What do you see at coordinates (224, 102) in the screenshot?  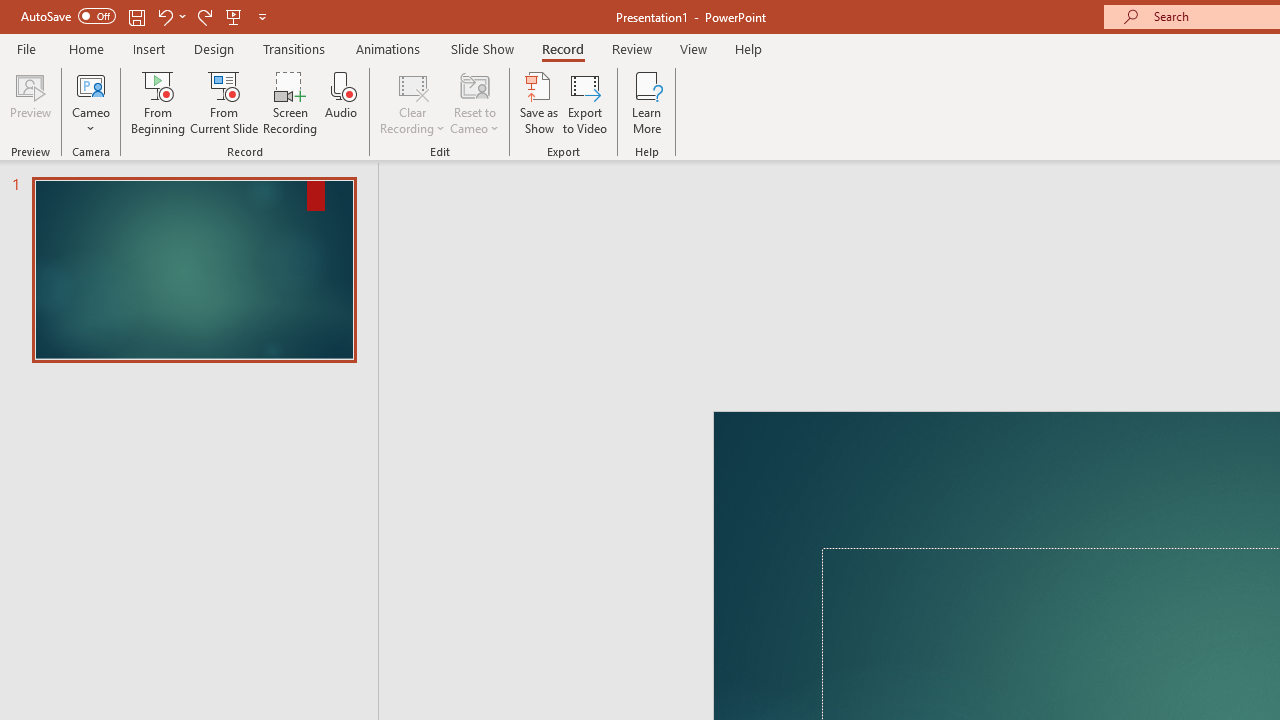 I see `From Current Slide...` at bounding box center [224, 102].